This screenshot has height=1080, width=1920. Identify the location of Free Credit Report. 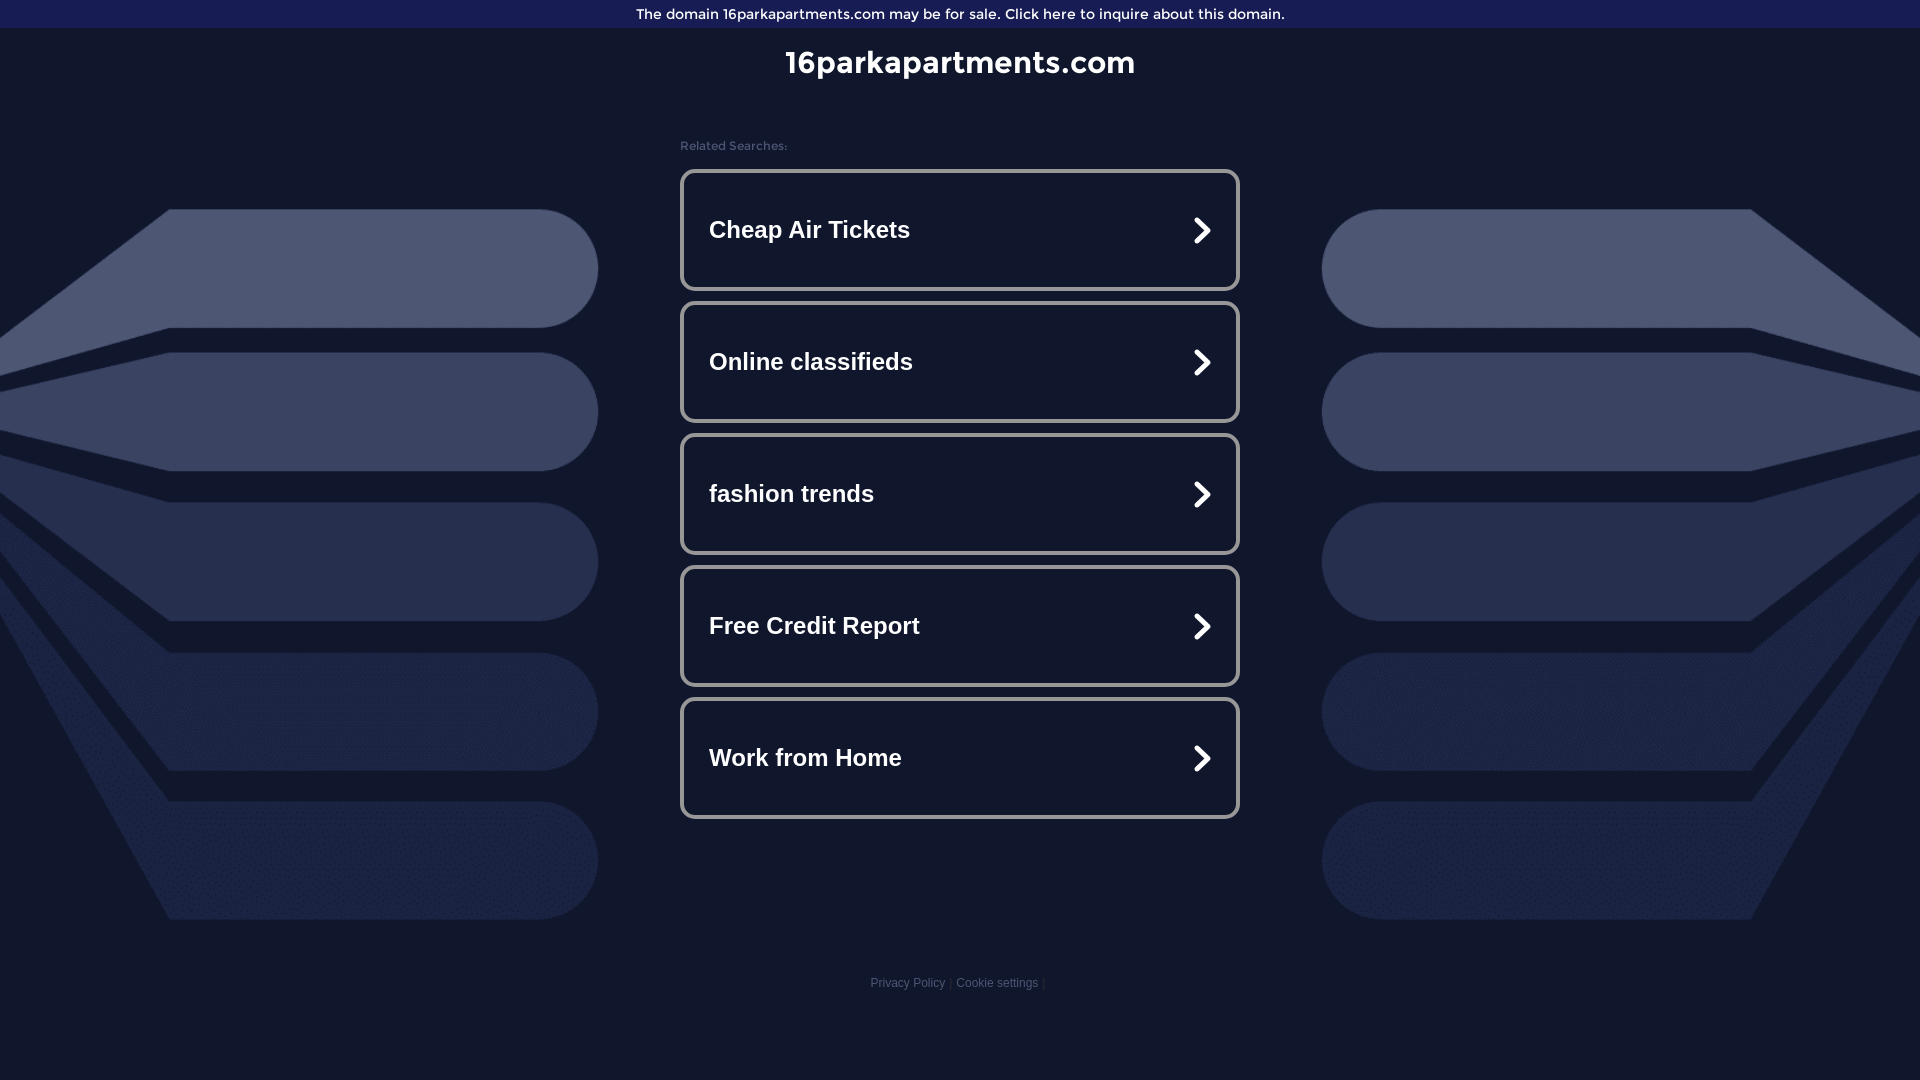
(960, 626).